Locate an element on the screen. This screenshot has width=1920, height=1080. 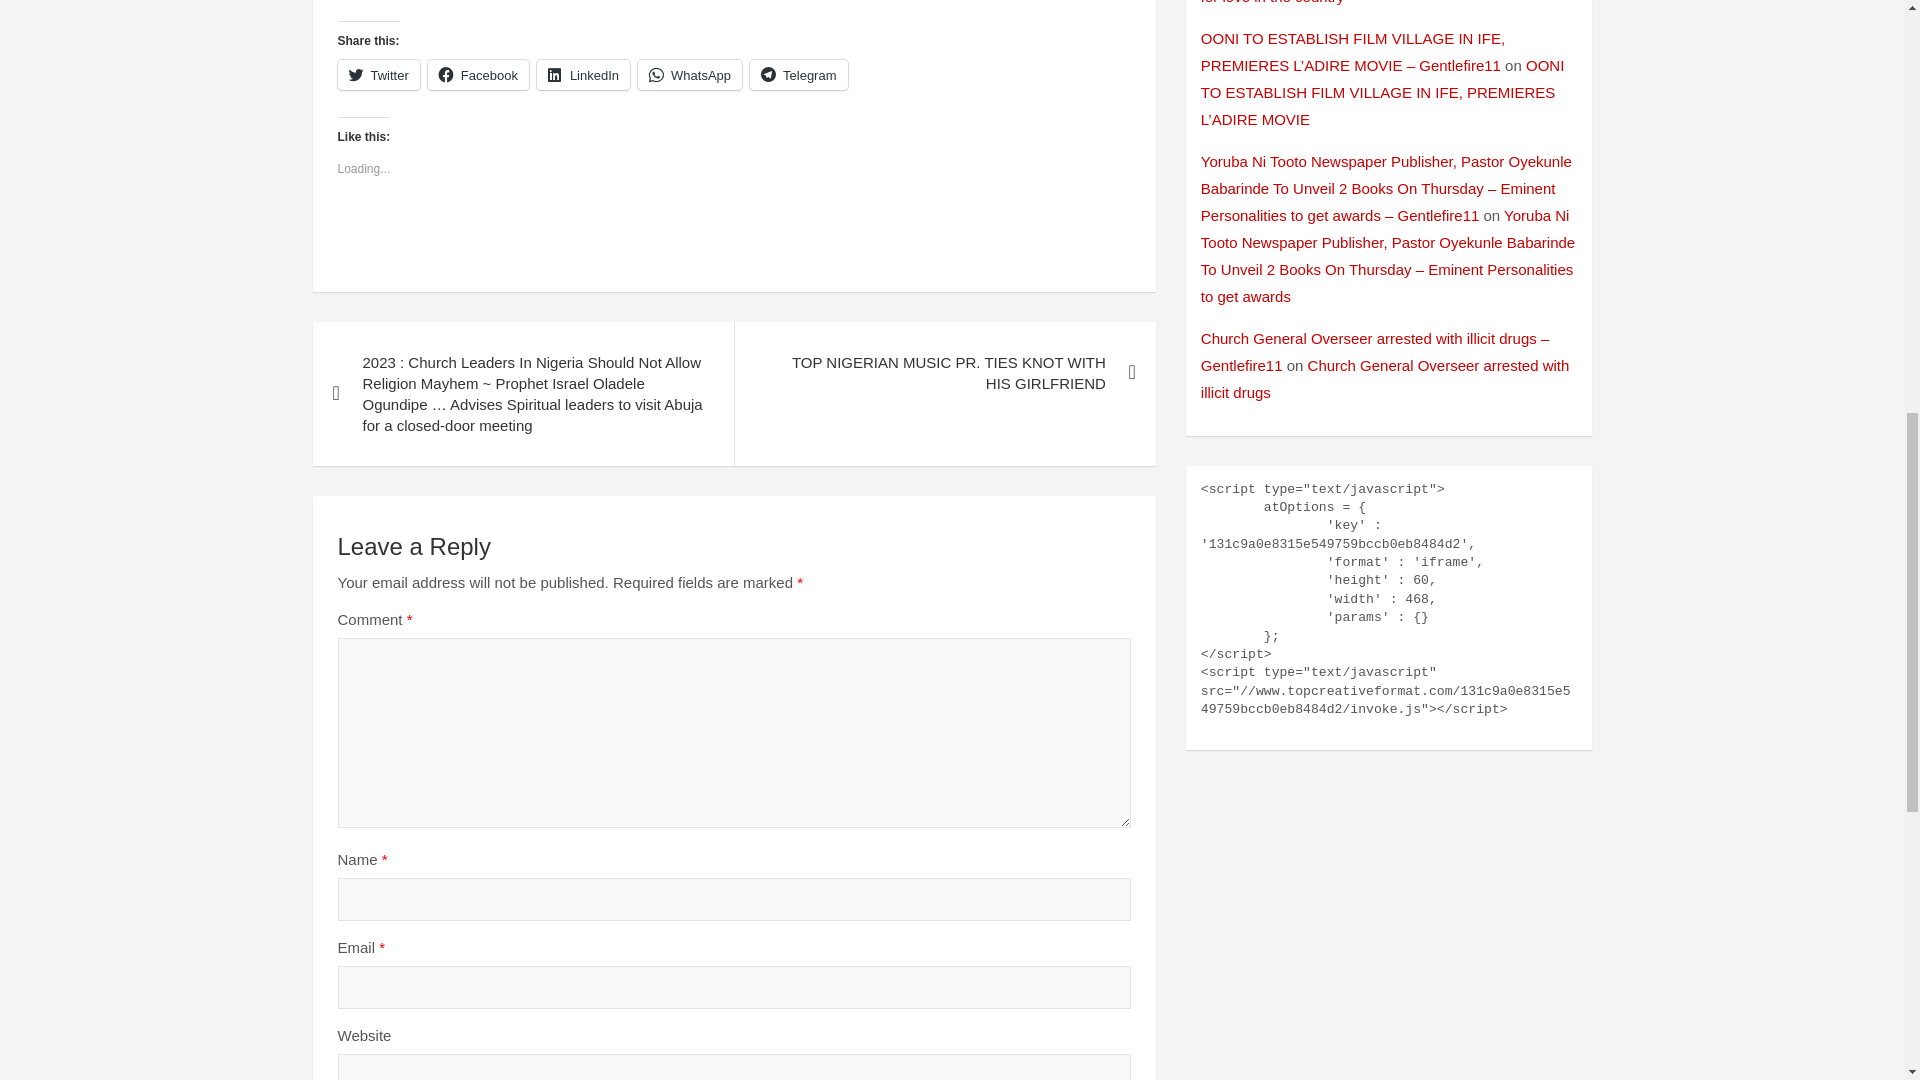
Like or Reblog is located at coordinates (734, 238).